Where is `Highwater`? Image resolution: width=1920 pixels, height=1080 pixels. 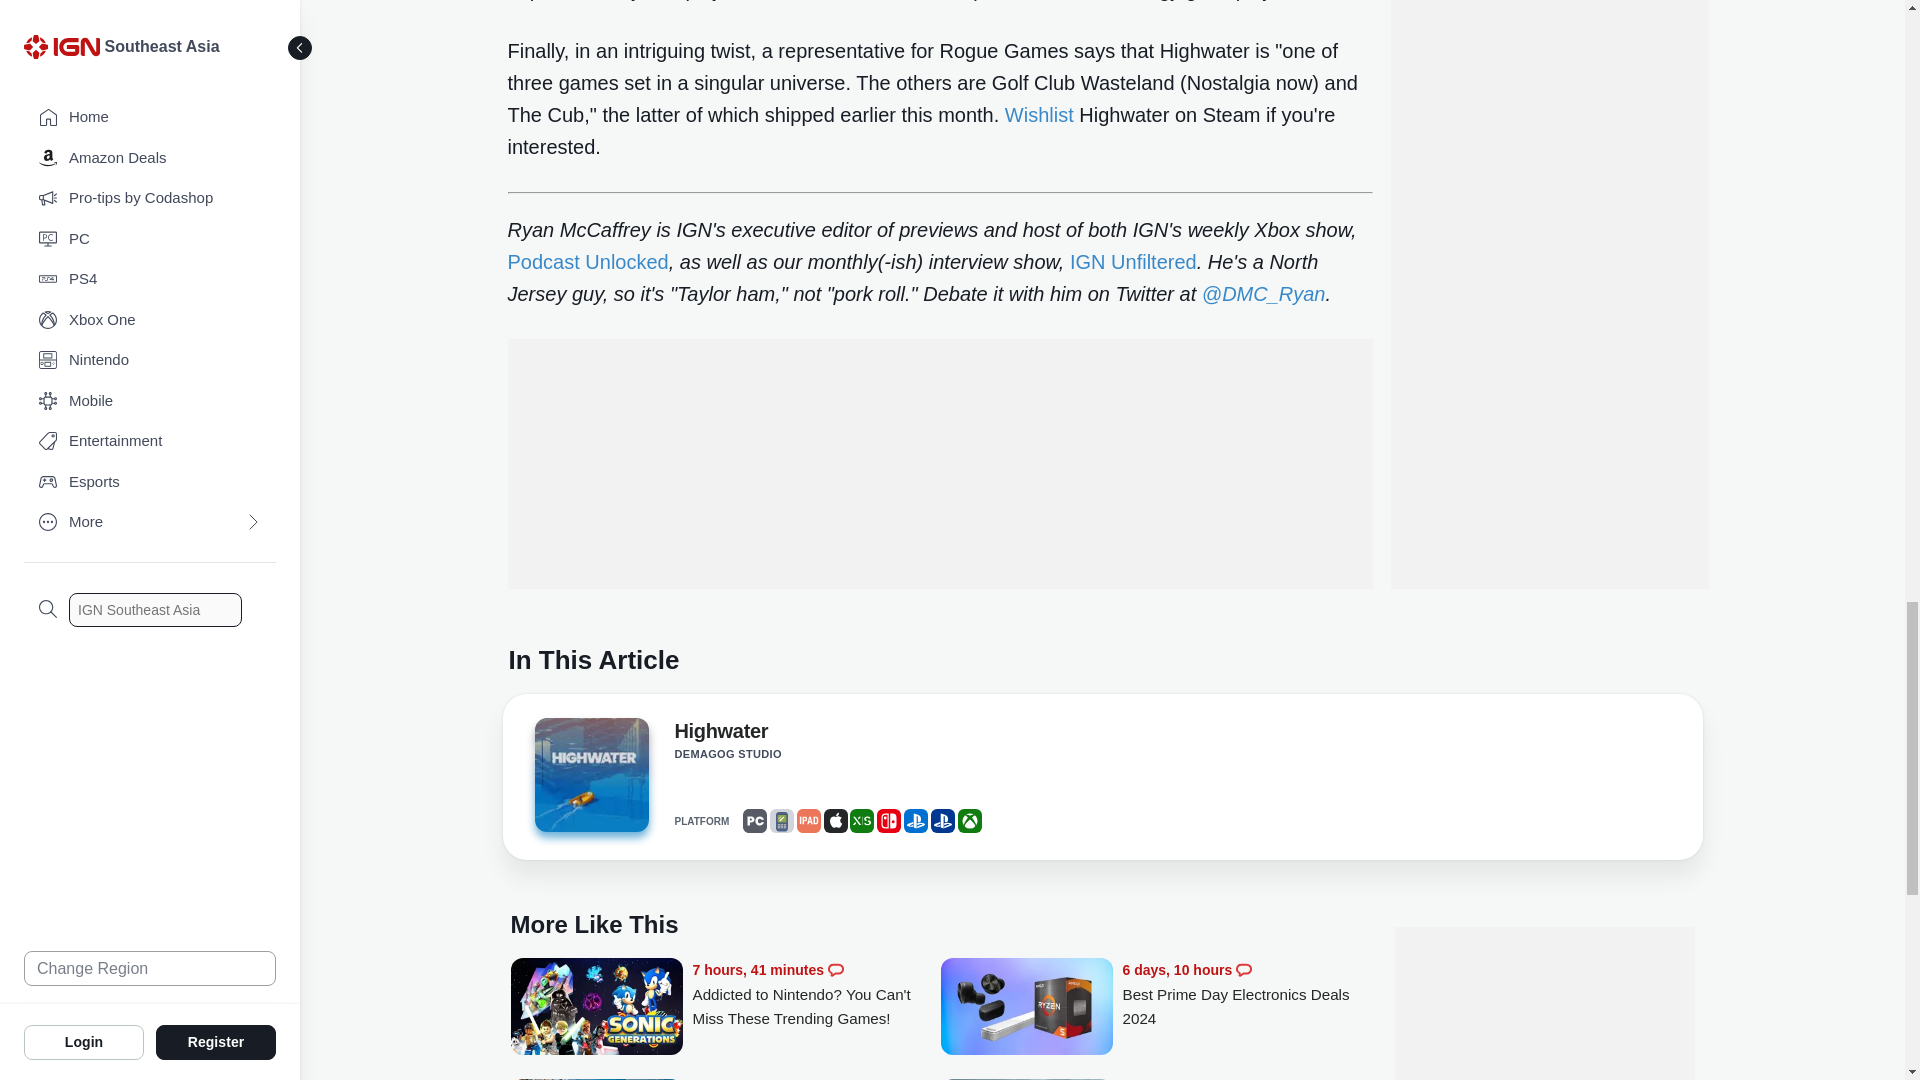 Highwater is located at coordinates (720, 734).